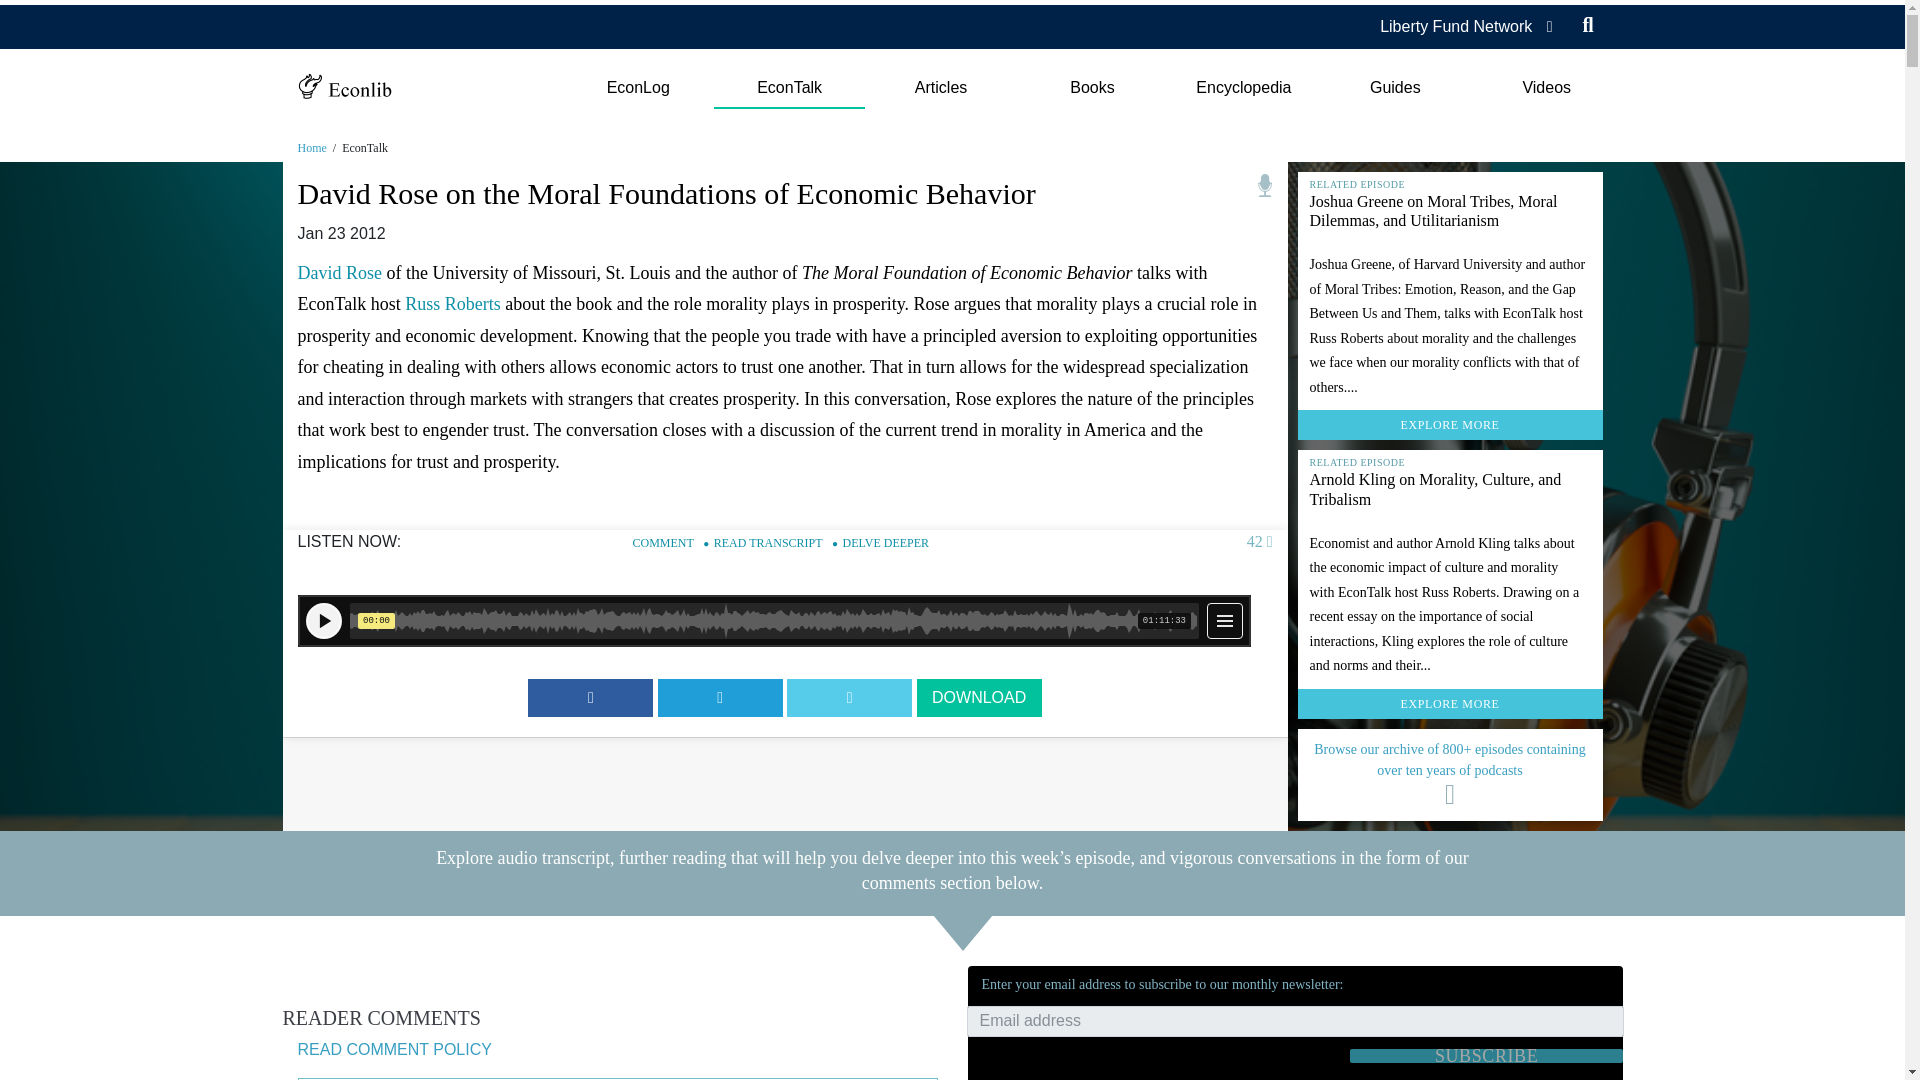 Image resolution: width=1920 pixels, height=1080 pixels. Describe the element at coordinates (1456, 26) in the screenshot. I see `Liberty Fund Network` at that location.